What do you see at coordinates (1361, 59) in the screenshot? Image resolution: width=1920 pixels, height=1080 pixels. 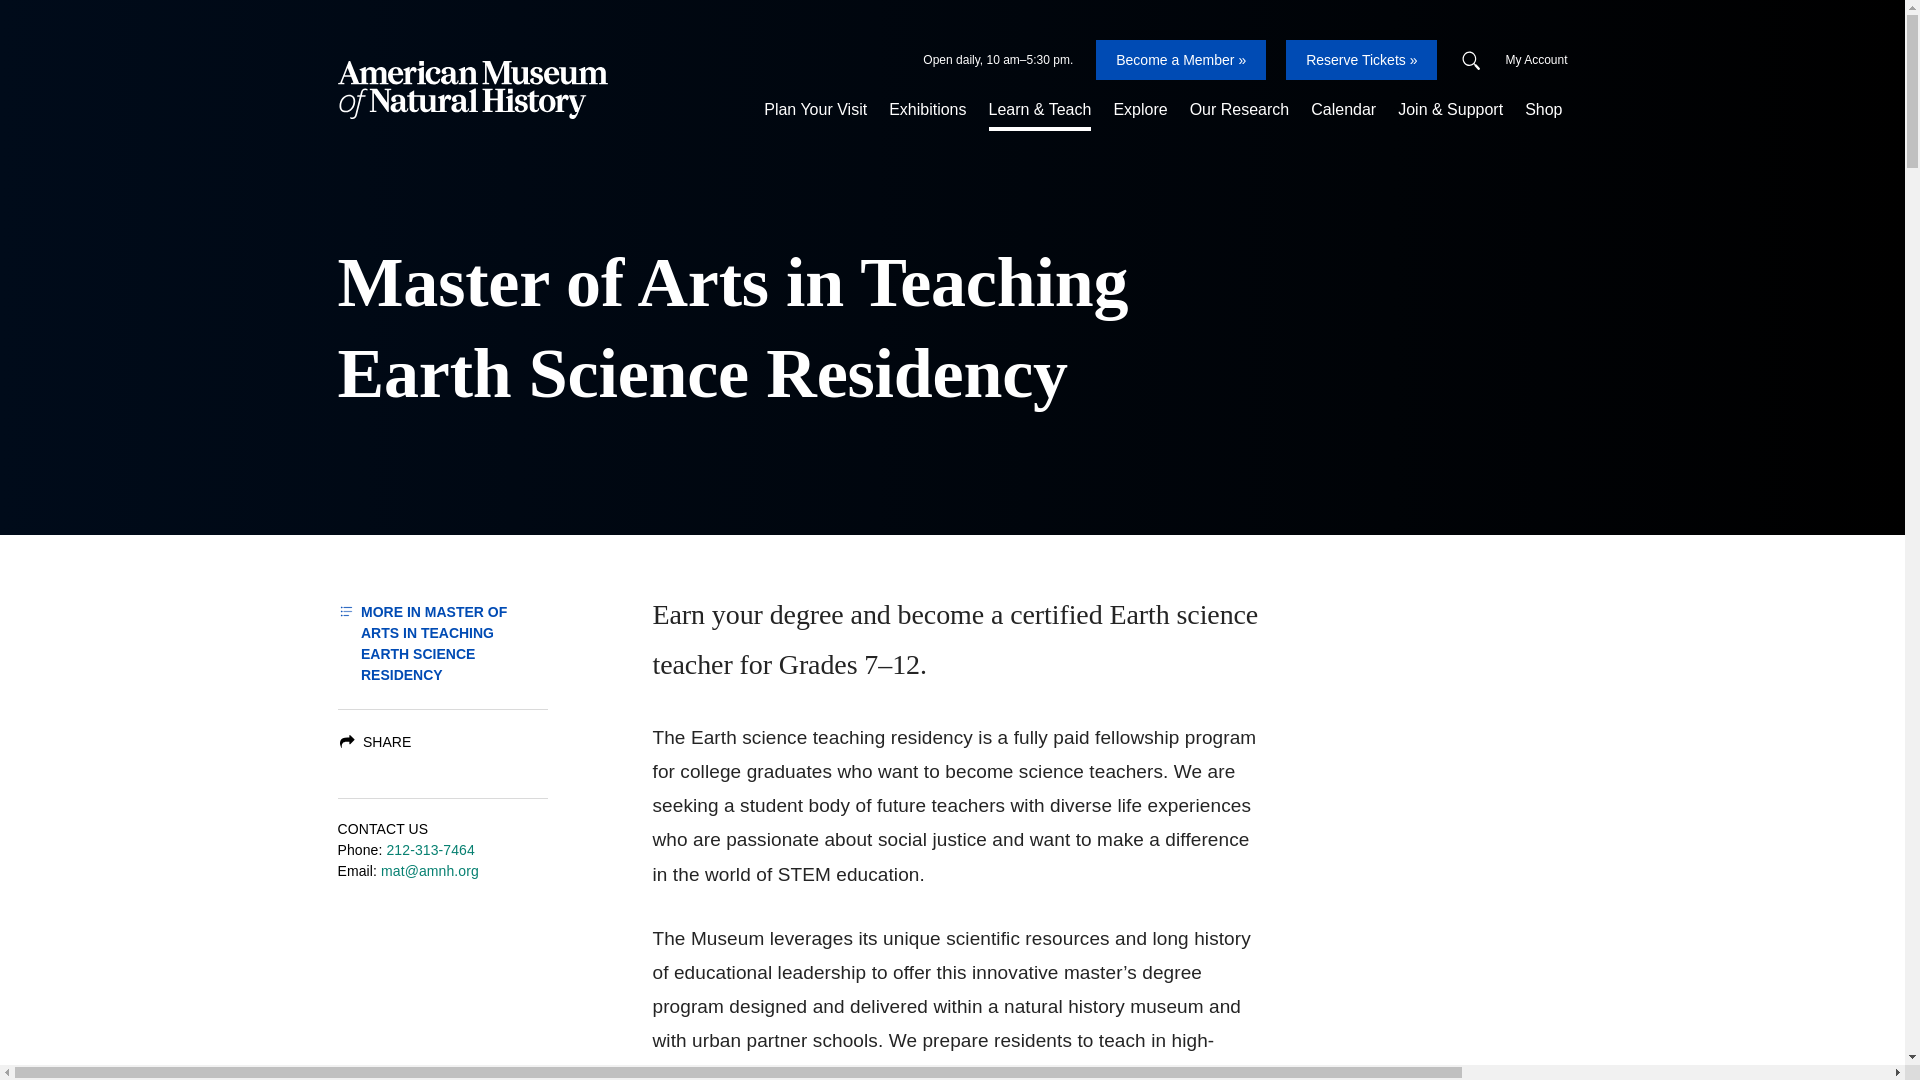 I see `Reserve Tickets` at bounding box center [1361, 59].